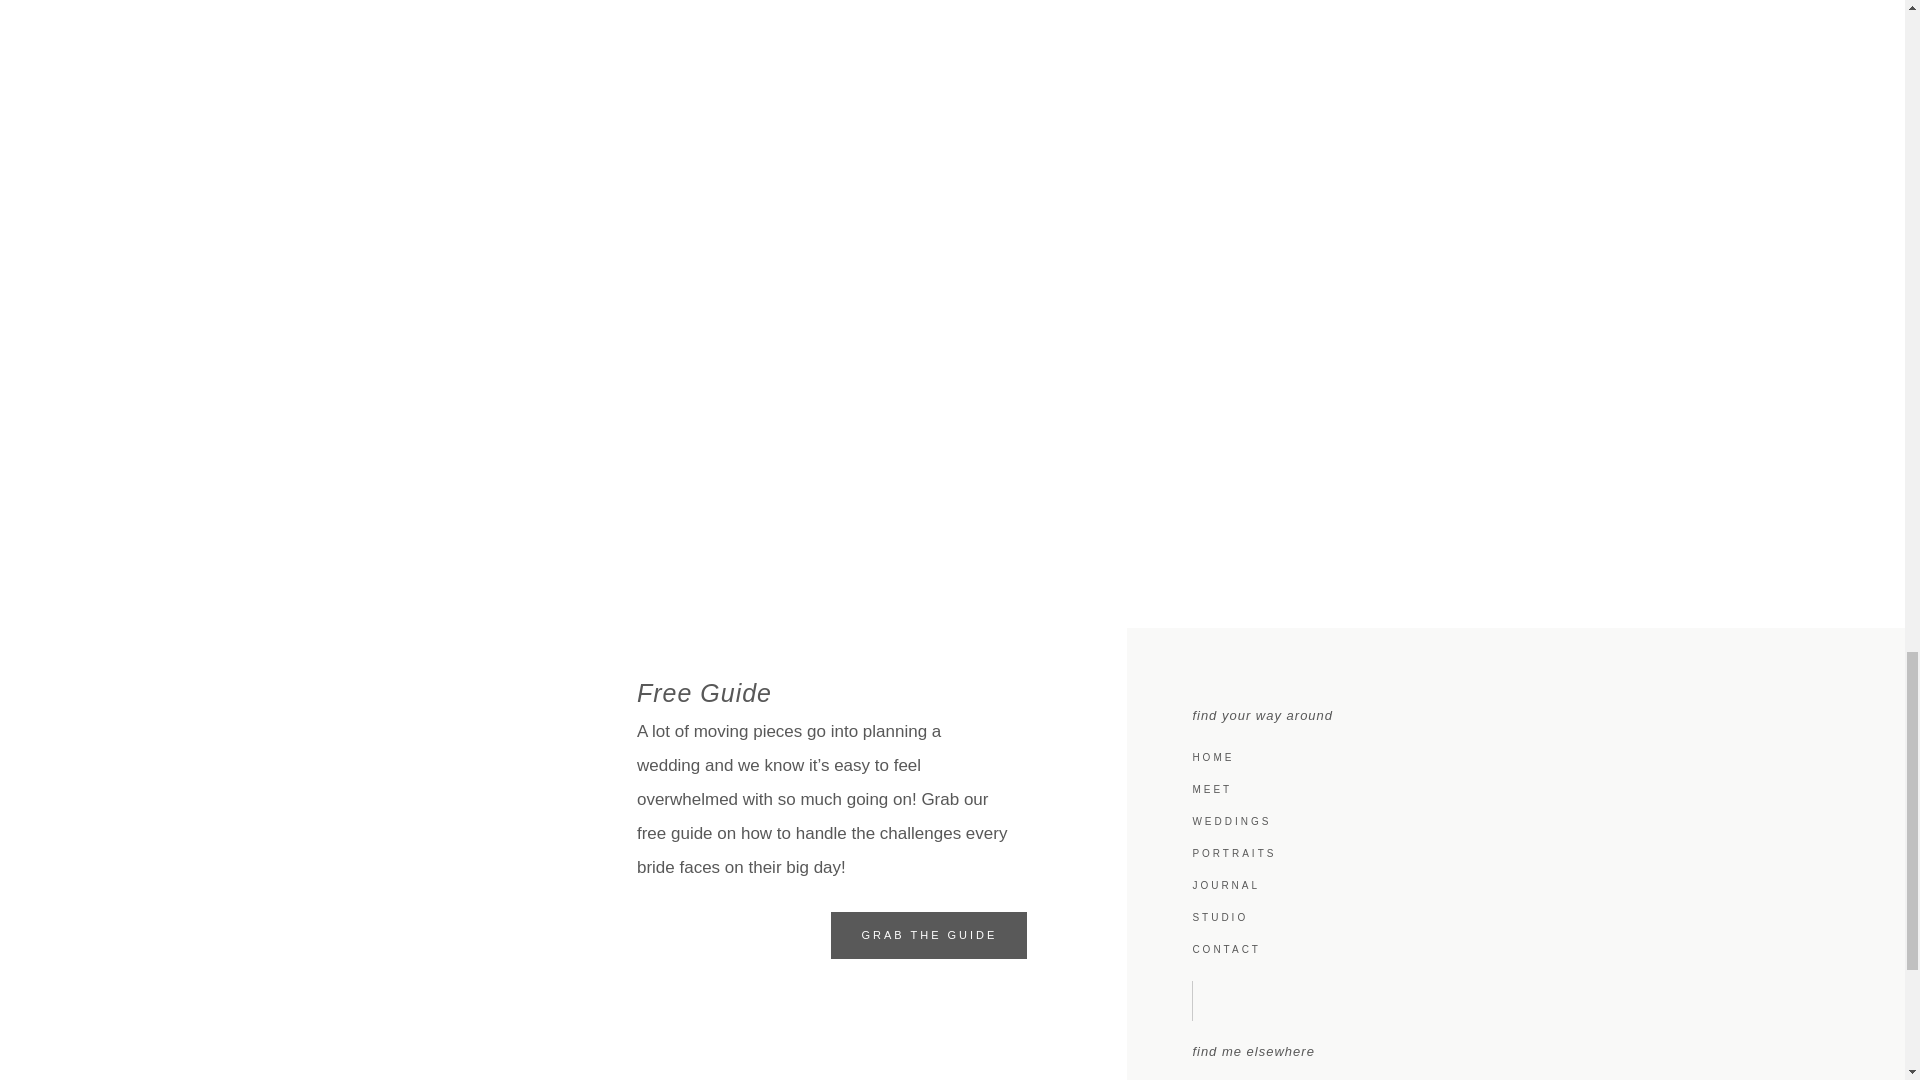 The width and height of the screenshot is (1920, 1080). What do you see at coordinates (1526, 886) in the screenshot?
I see `JOURNAL` at bounding box center [1526, 886].